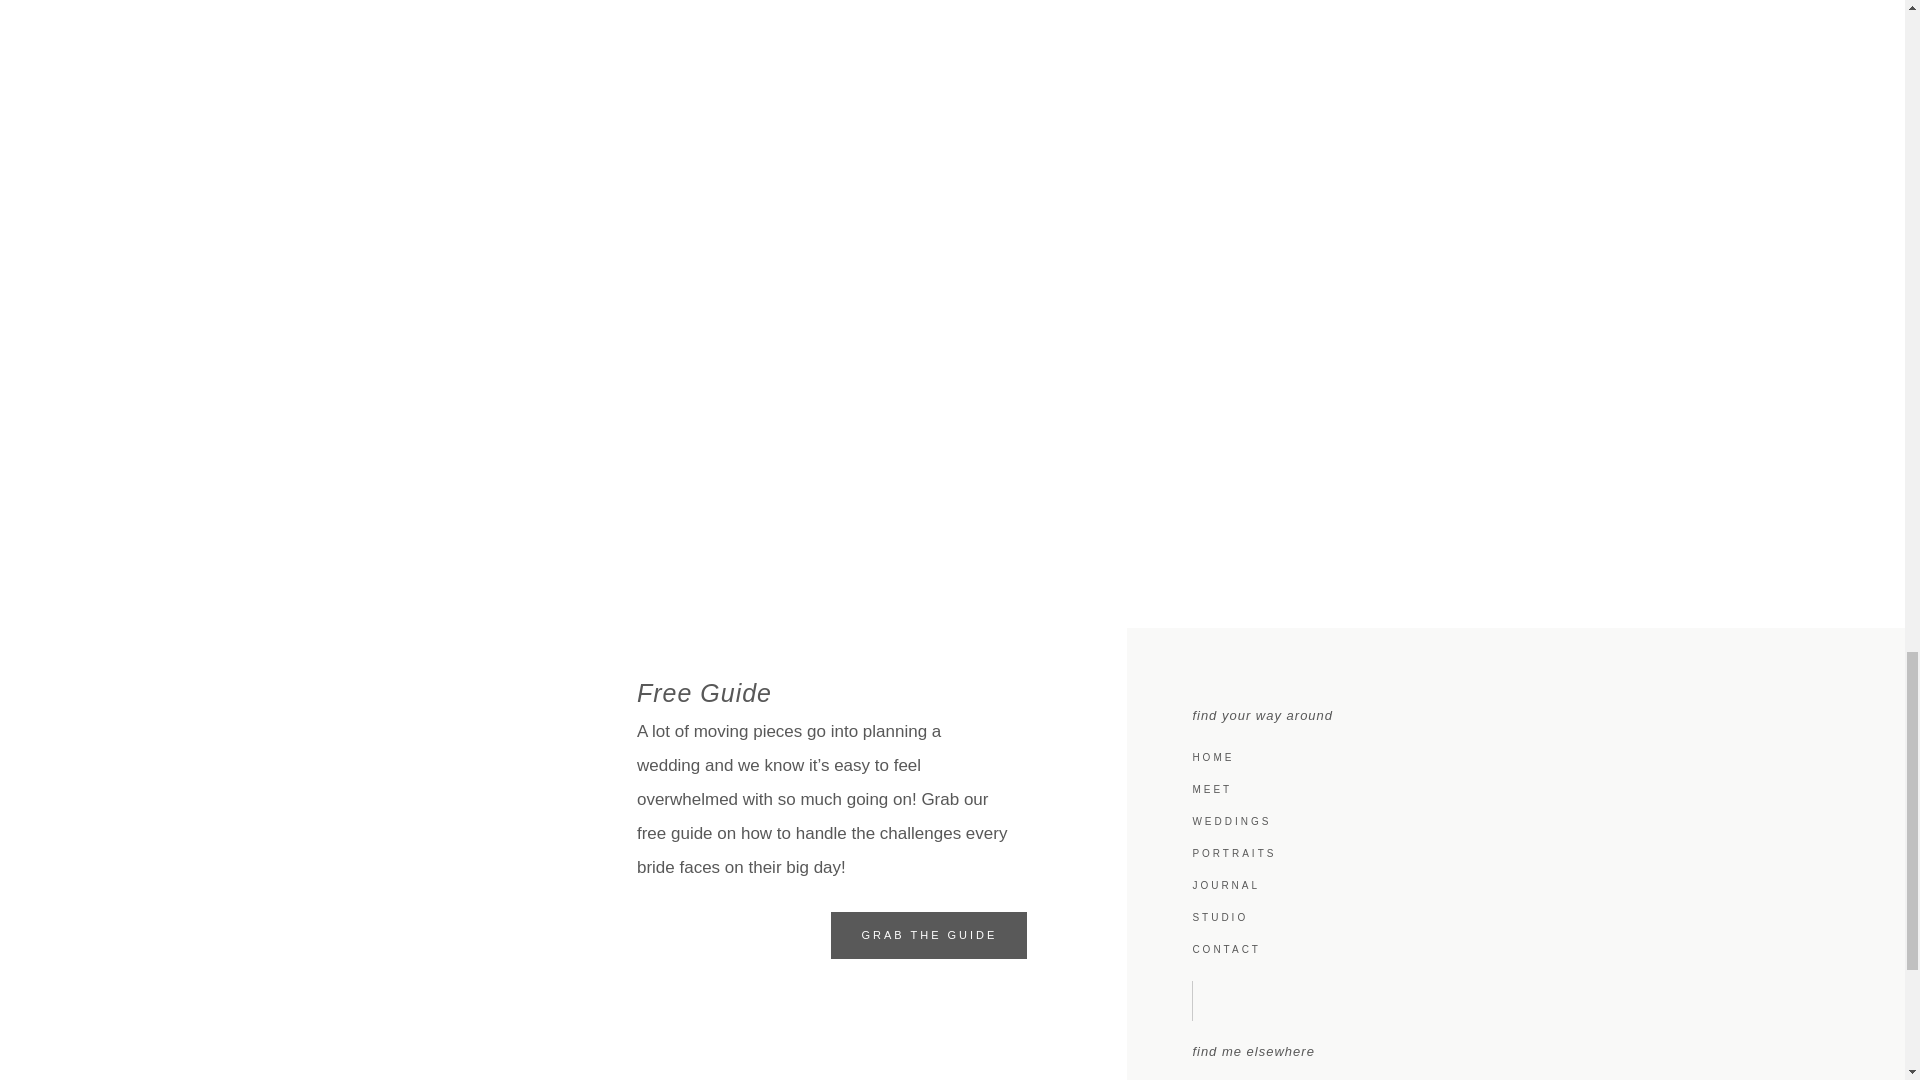 The width and height of the screenshot is (1920, 1080). What do you see at coordinates (1526, 886) in the screenshot?
I see `JOURNAL` at bounding box center [1526, 886].